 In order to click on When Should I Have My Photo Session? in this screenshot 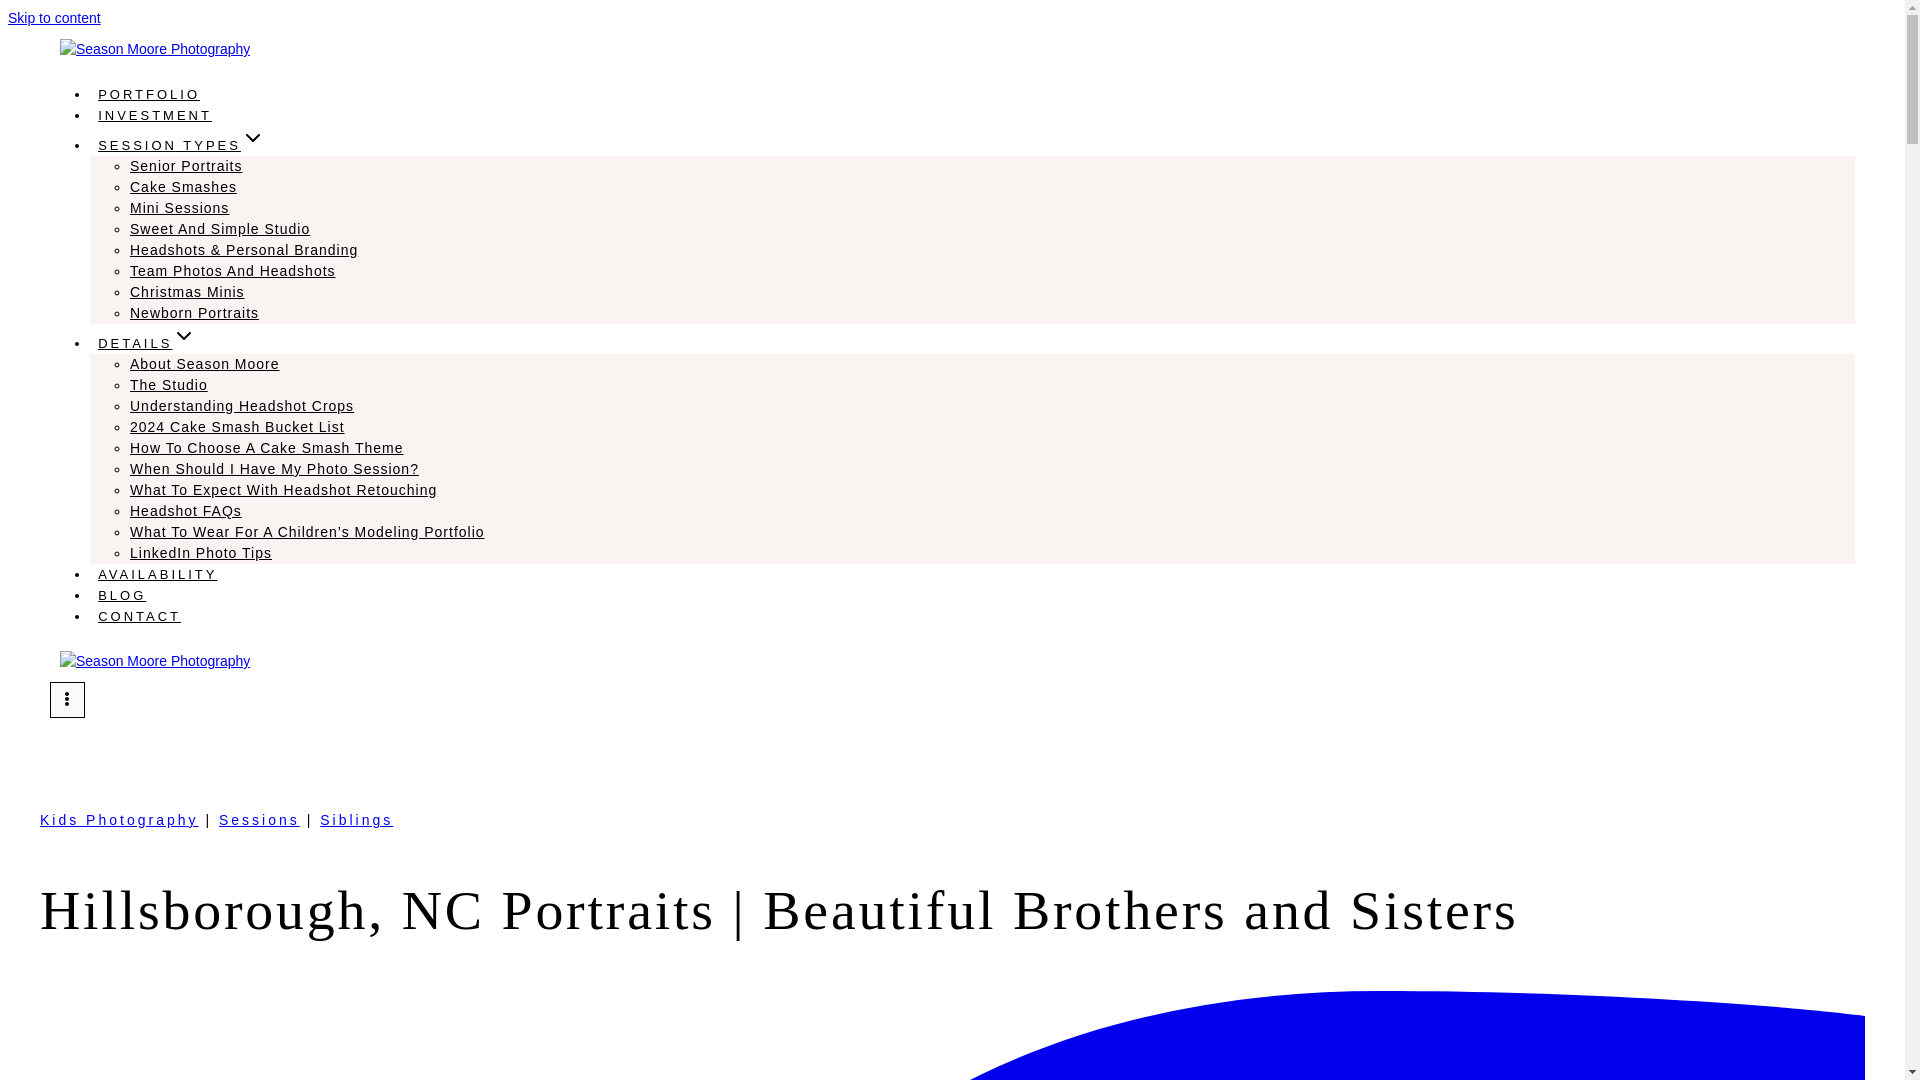, I will do `click(274, 469)`.